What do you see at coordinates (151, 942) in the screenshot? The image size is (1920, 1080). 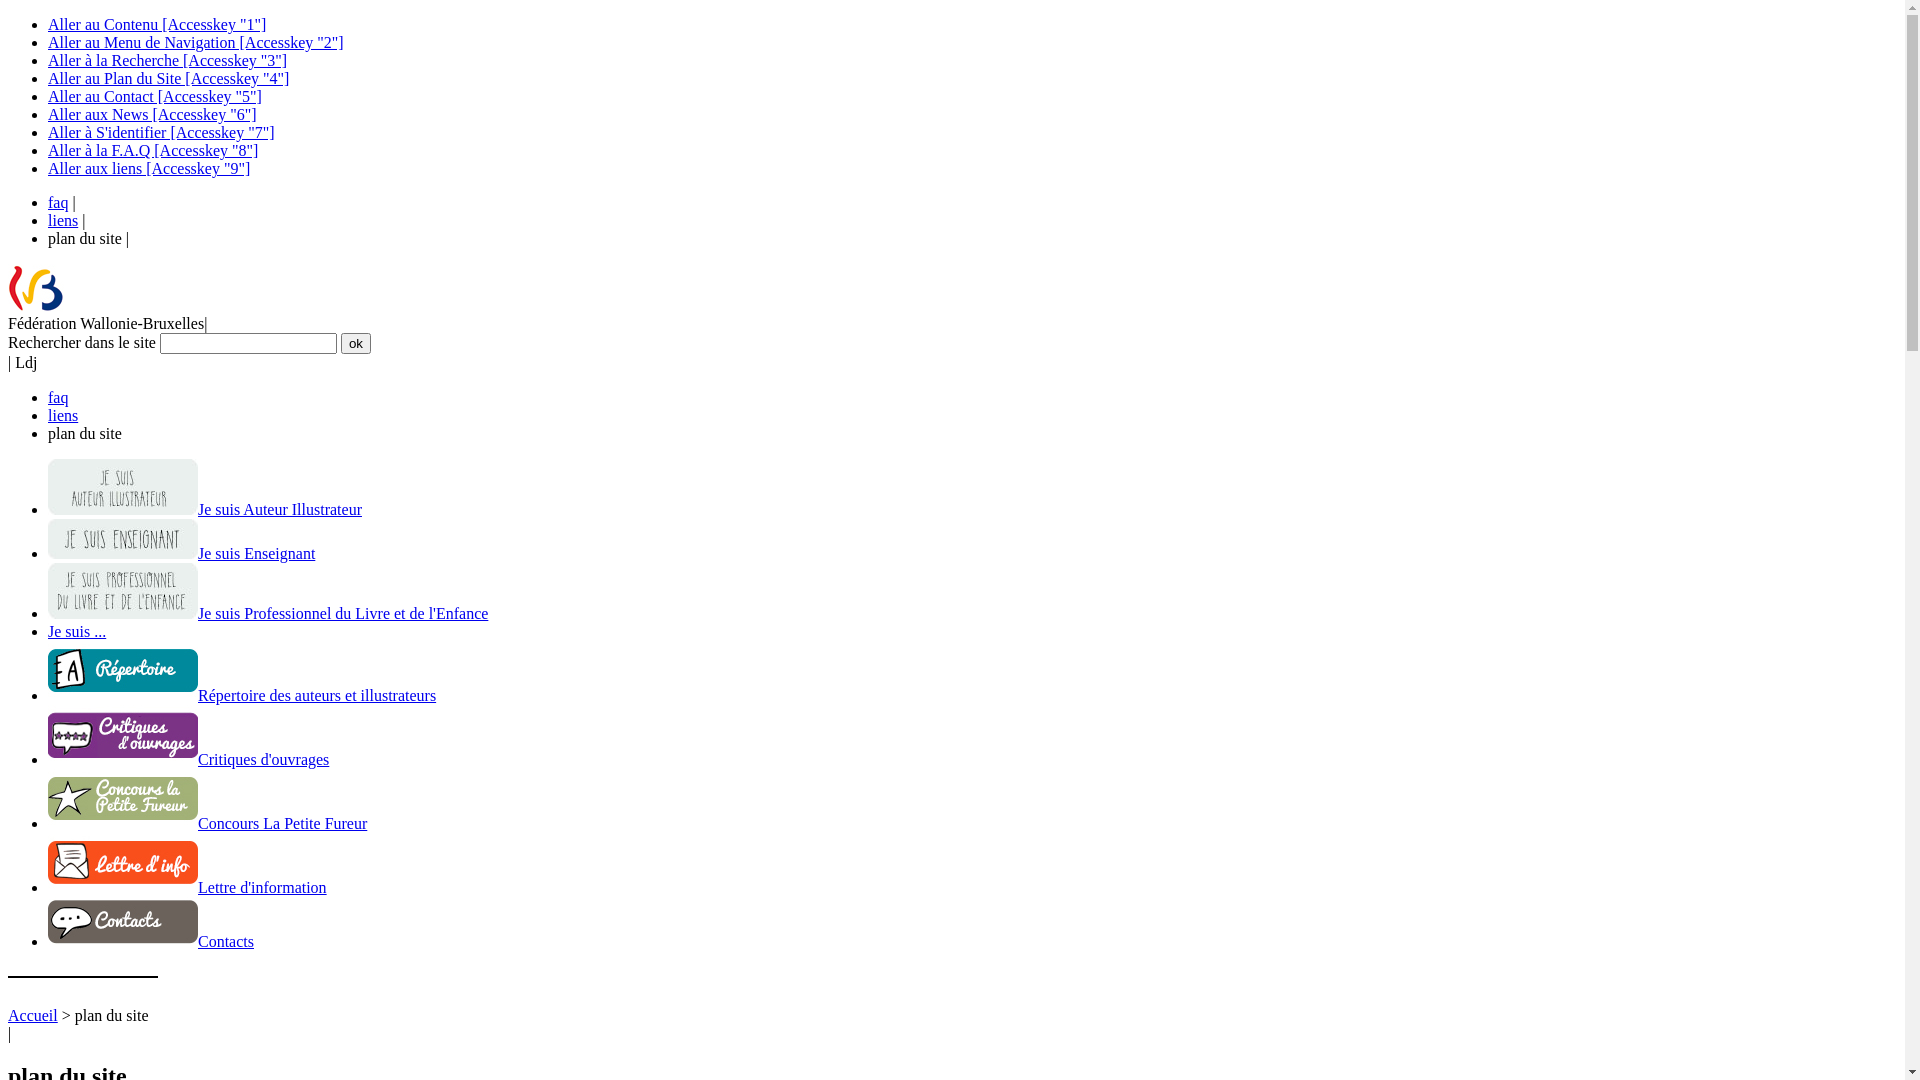 I see `Contacts` at bounding box center [151, 942].